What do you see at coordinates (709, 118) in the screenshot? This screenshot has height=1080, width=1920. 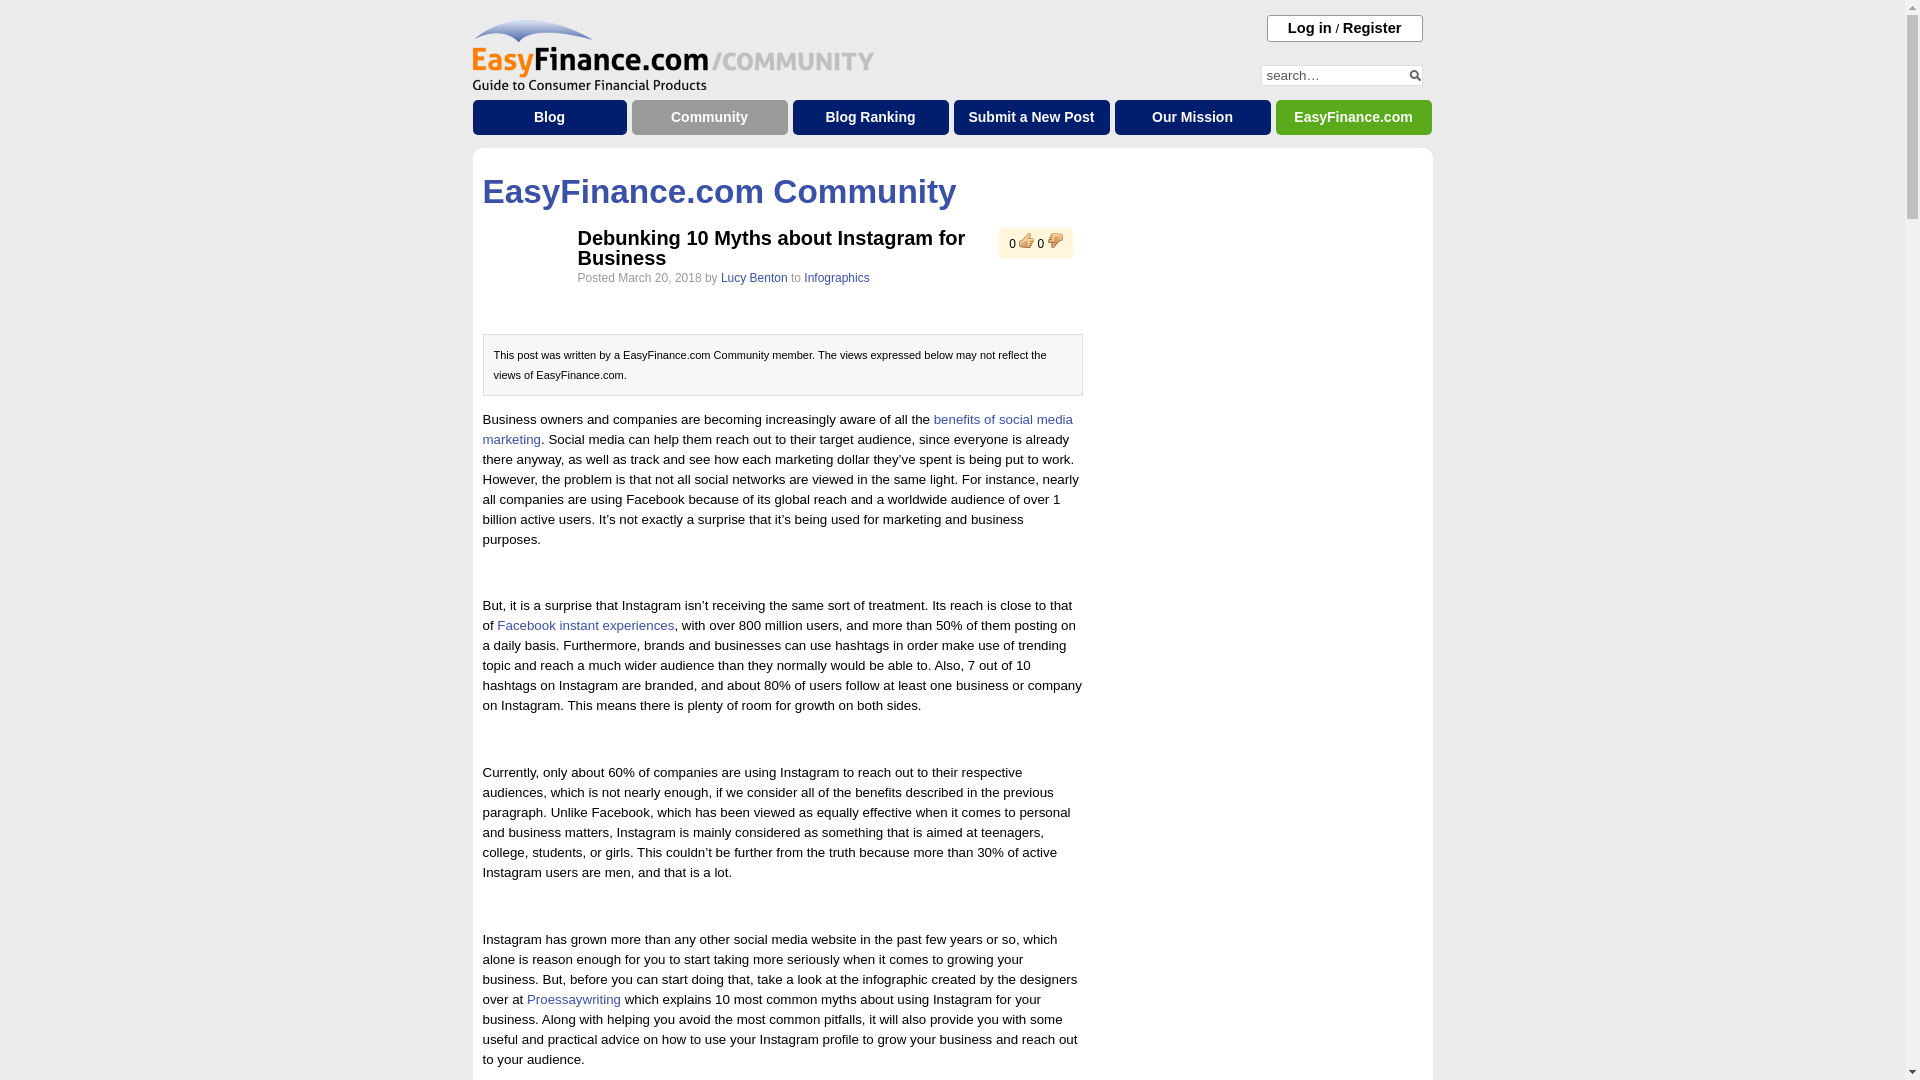 I see `Community` at bounding box center [709, 118].